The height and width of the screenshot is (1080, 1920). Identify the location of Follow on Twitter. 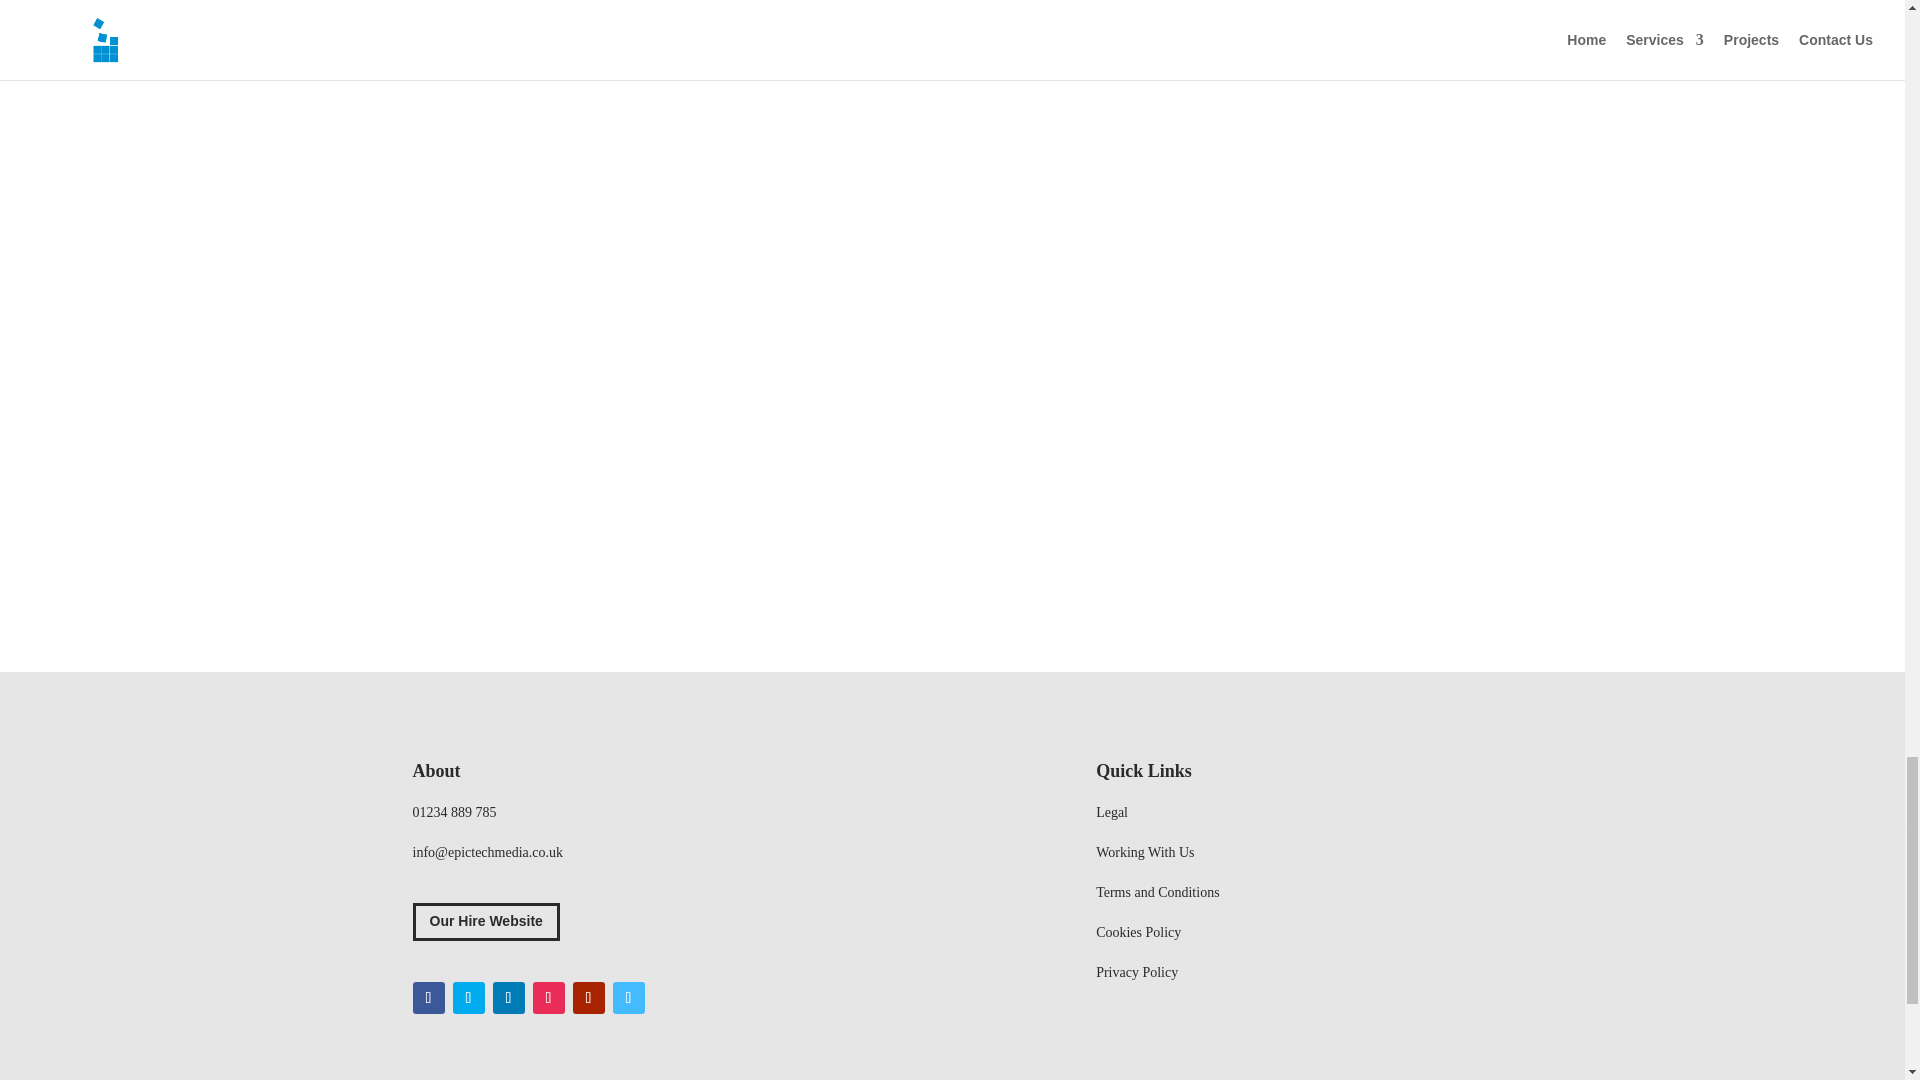
(467, 998).